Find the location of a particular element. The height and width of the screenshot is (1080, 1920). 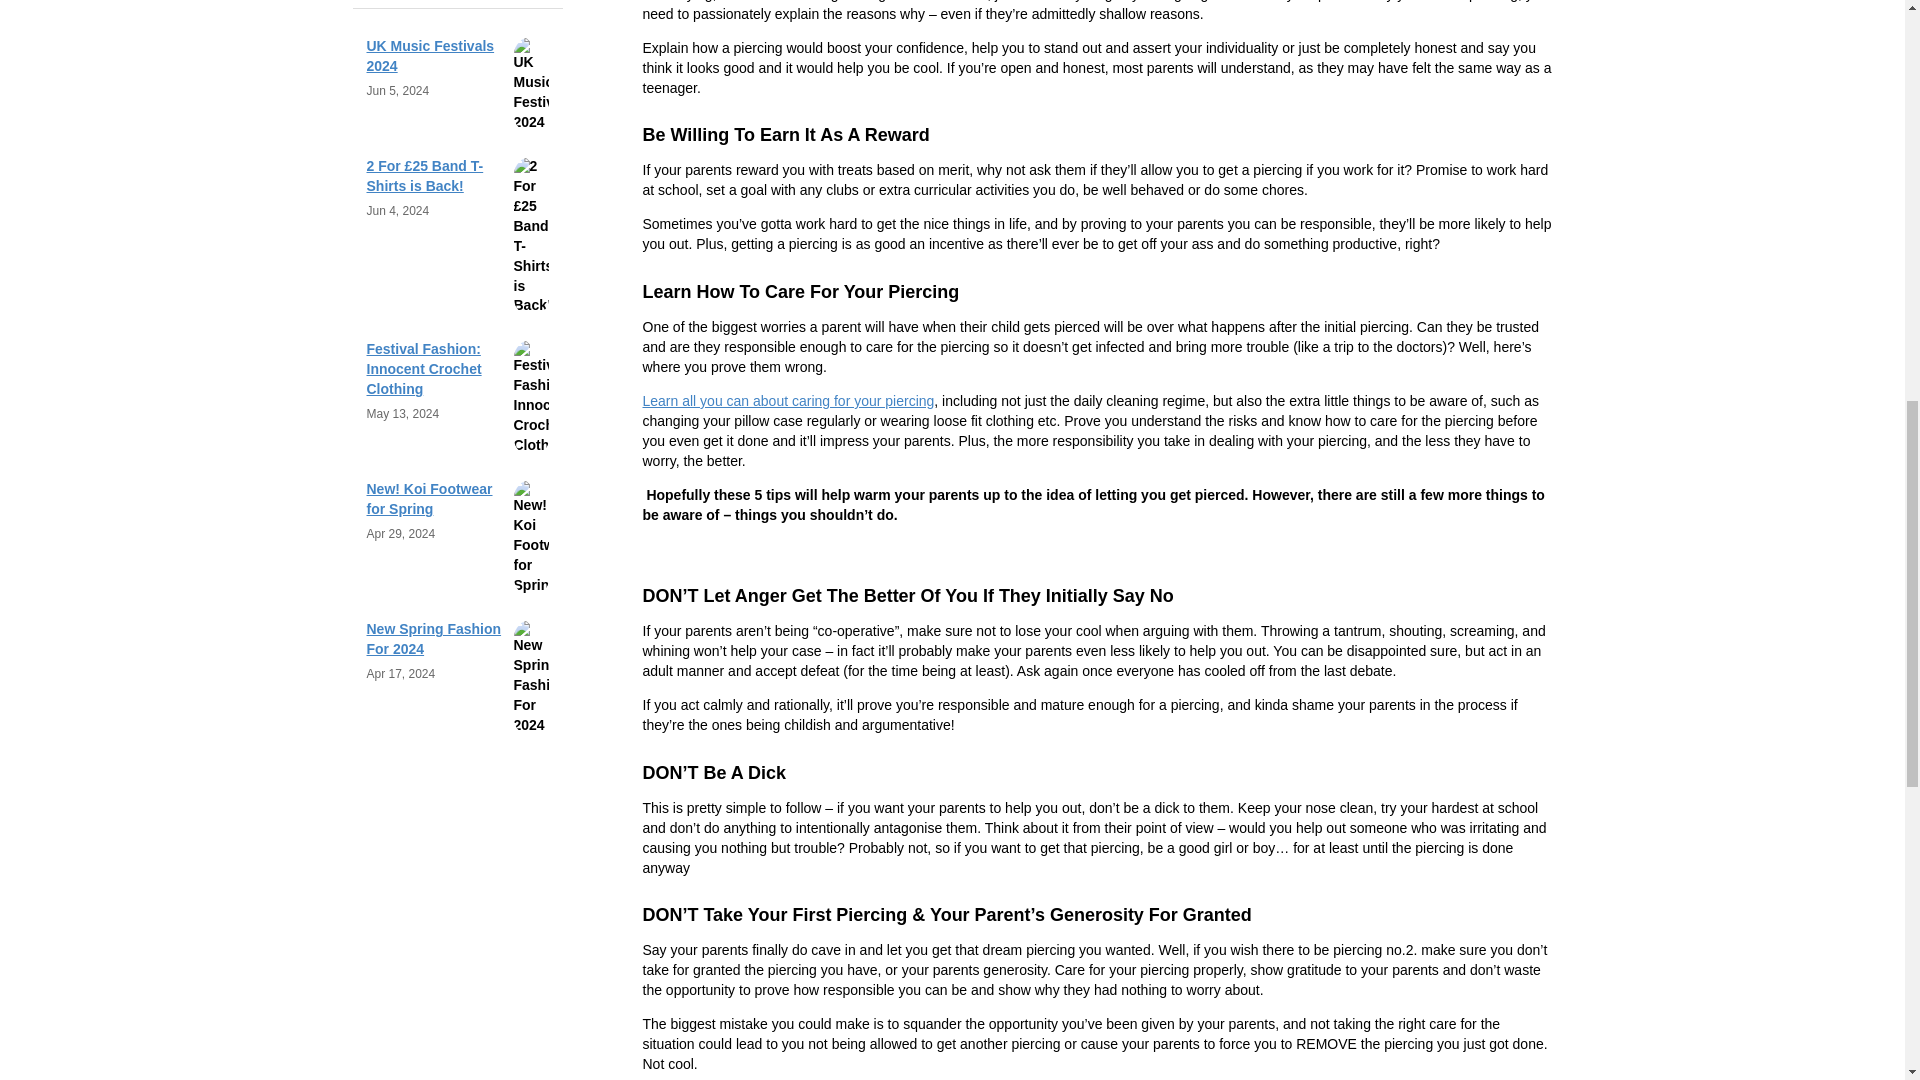

Festival Fashion: Innocent Crochet Clothing is located at coordinates (424, 369).